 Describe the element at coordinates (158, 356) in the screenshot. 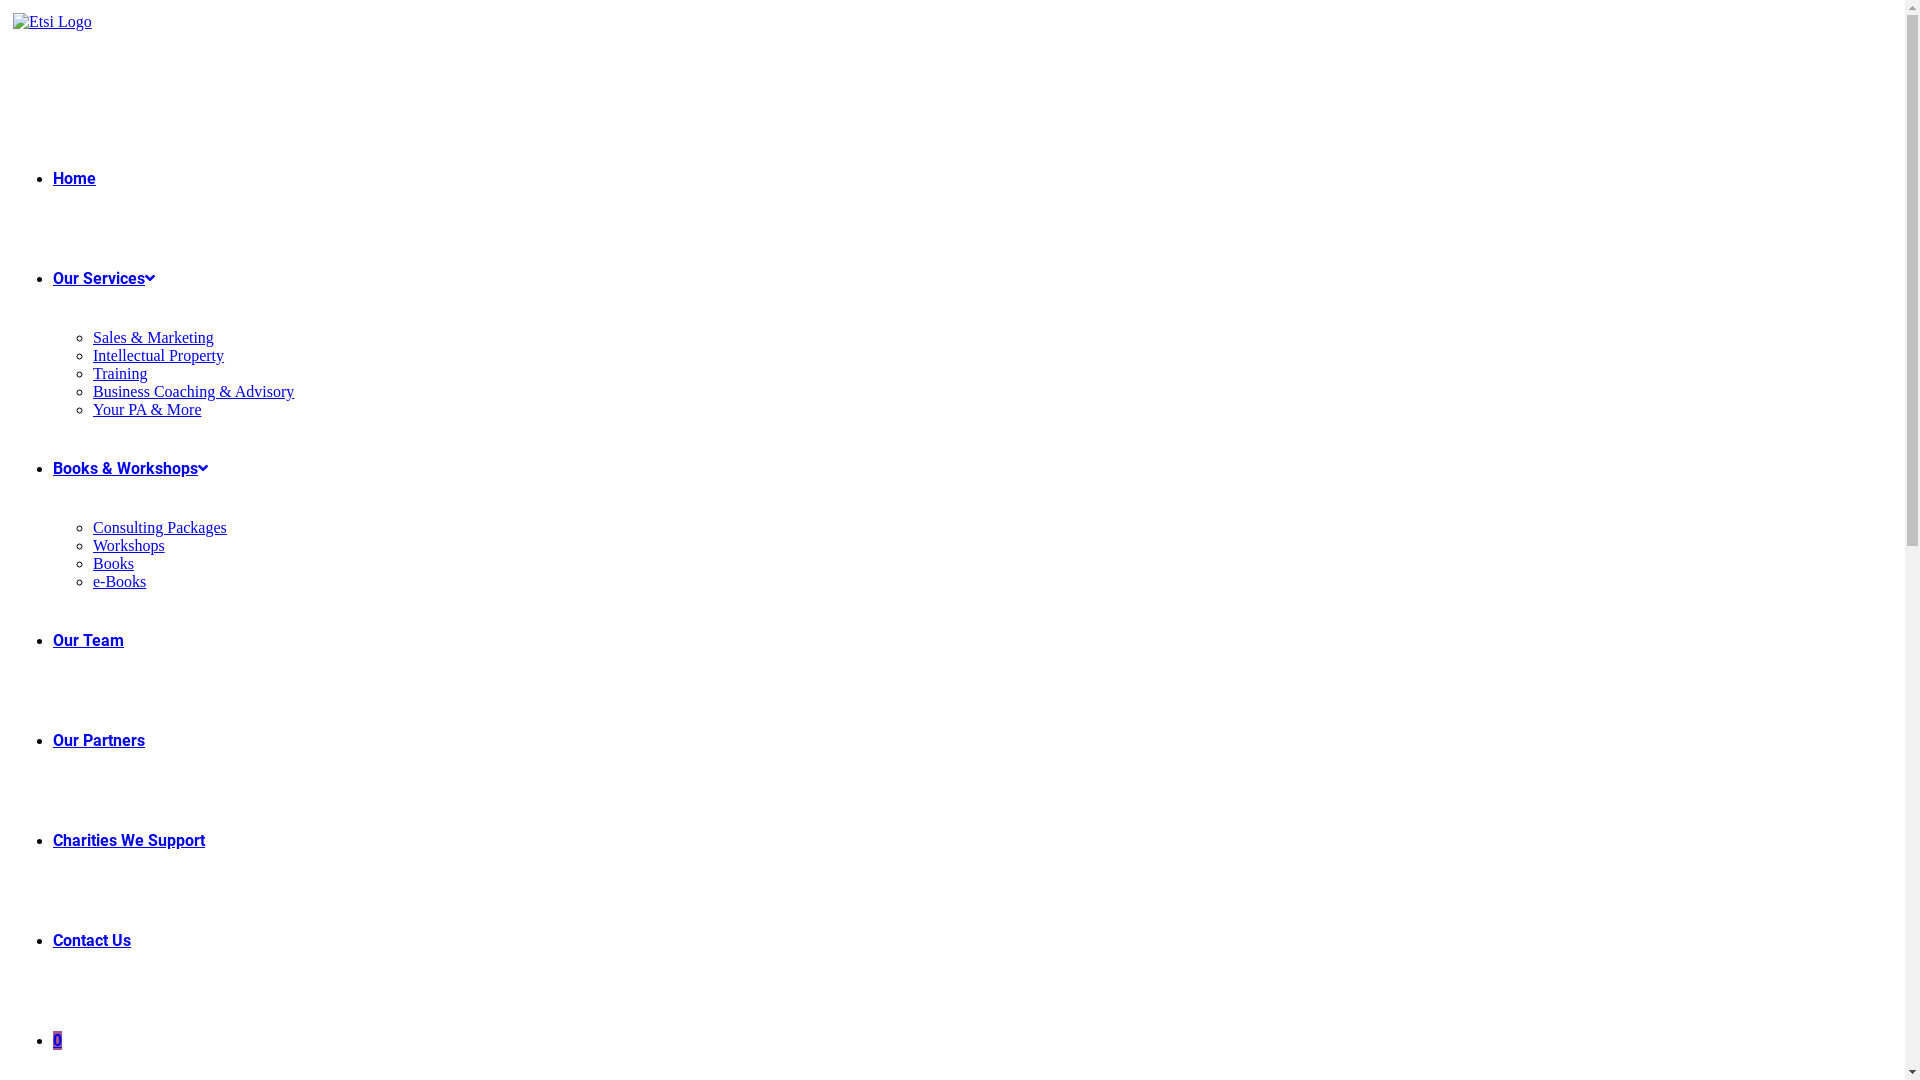

I see `Intellectual Property` at that location.